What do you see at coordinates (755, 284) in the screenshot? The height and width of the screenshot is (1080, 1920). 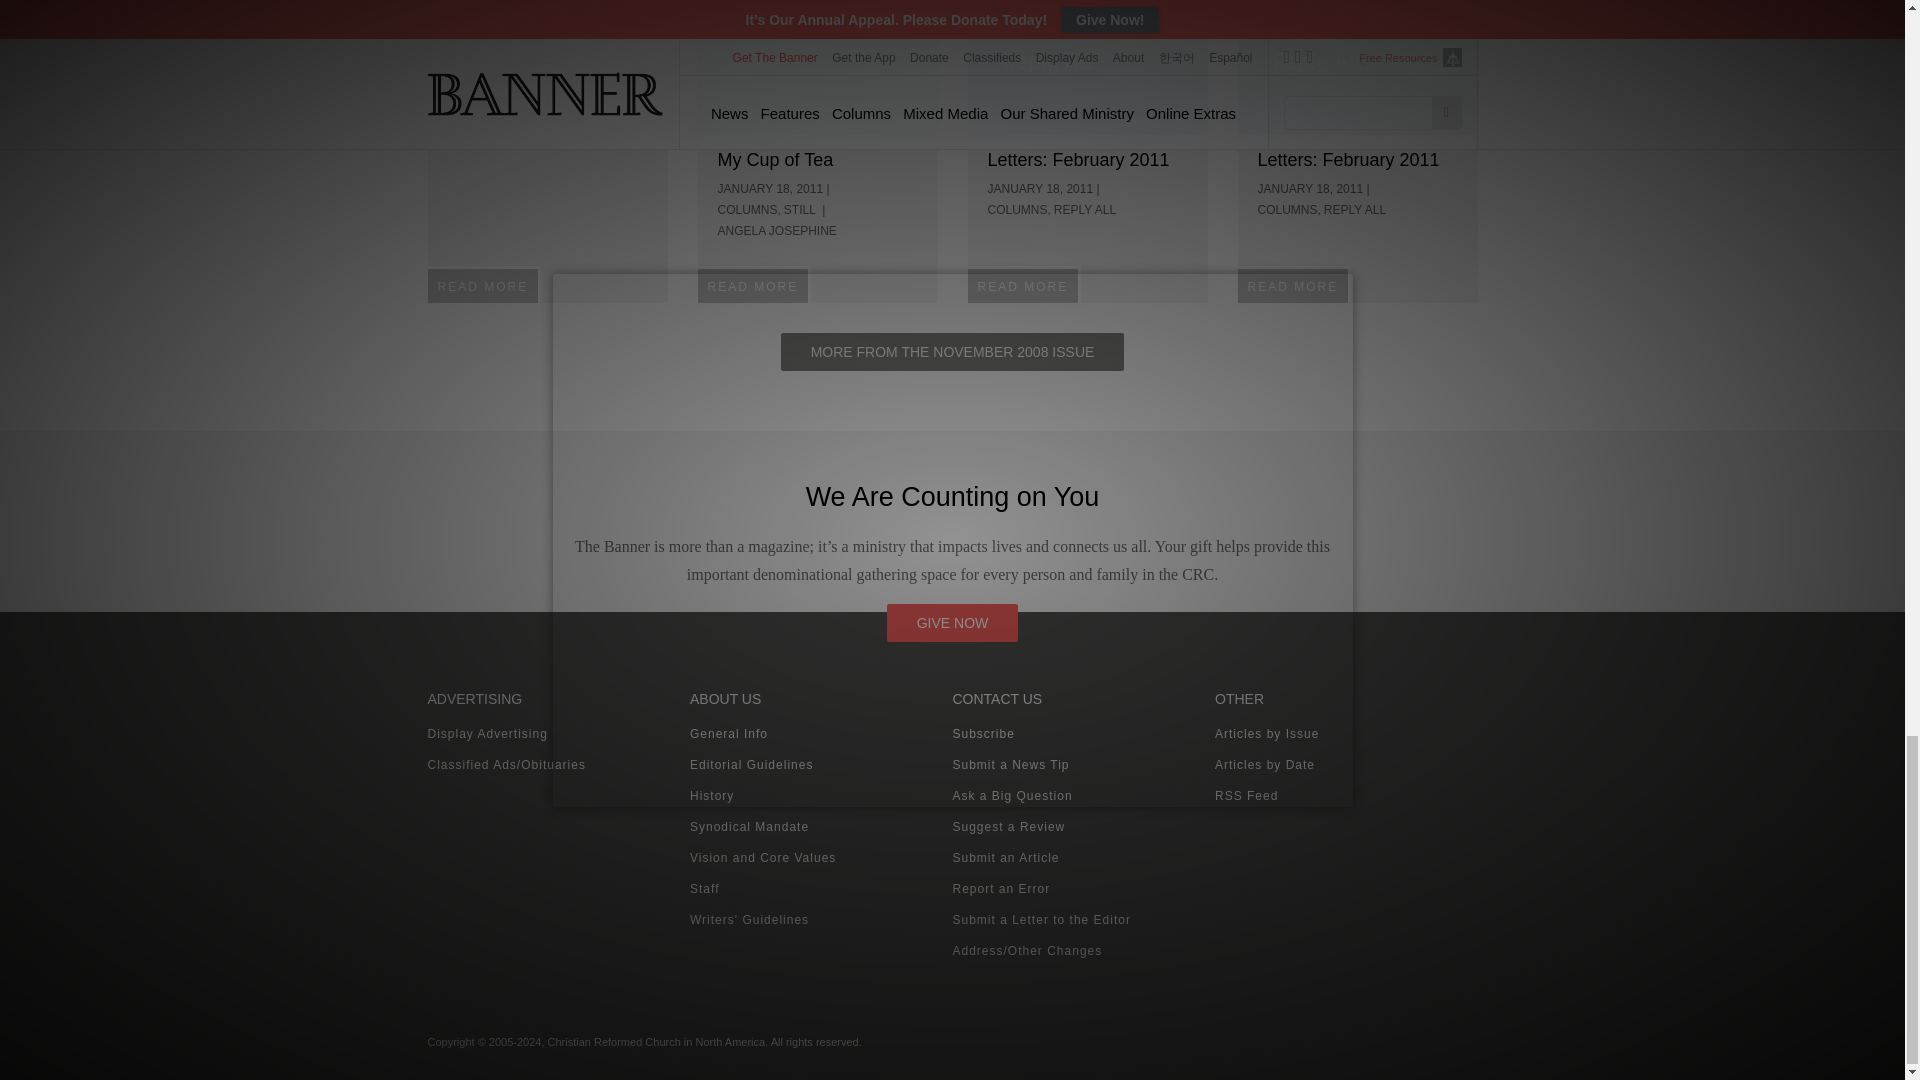 I see `READ MORE` at bounding box center [755, 284].